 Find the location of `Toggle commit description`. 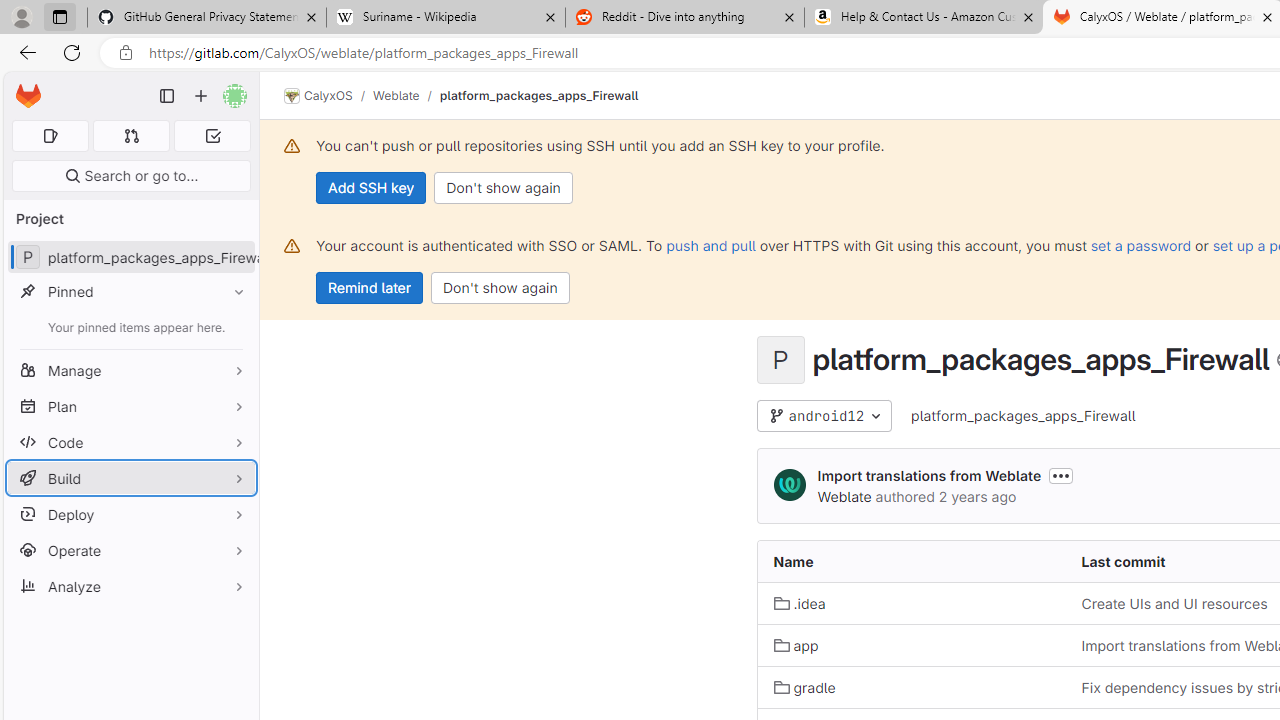

Toggle commit description is located at coordinates (1061, 475).